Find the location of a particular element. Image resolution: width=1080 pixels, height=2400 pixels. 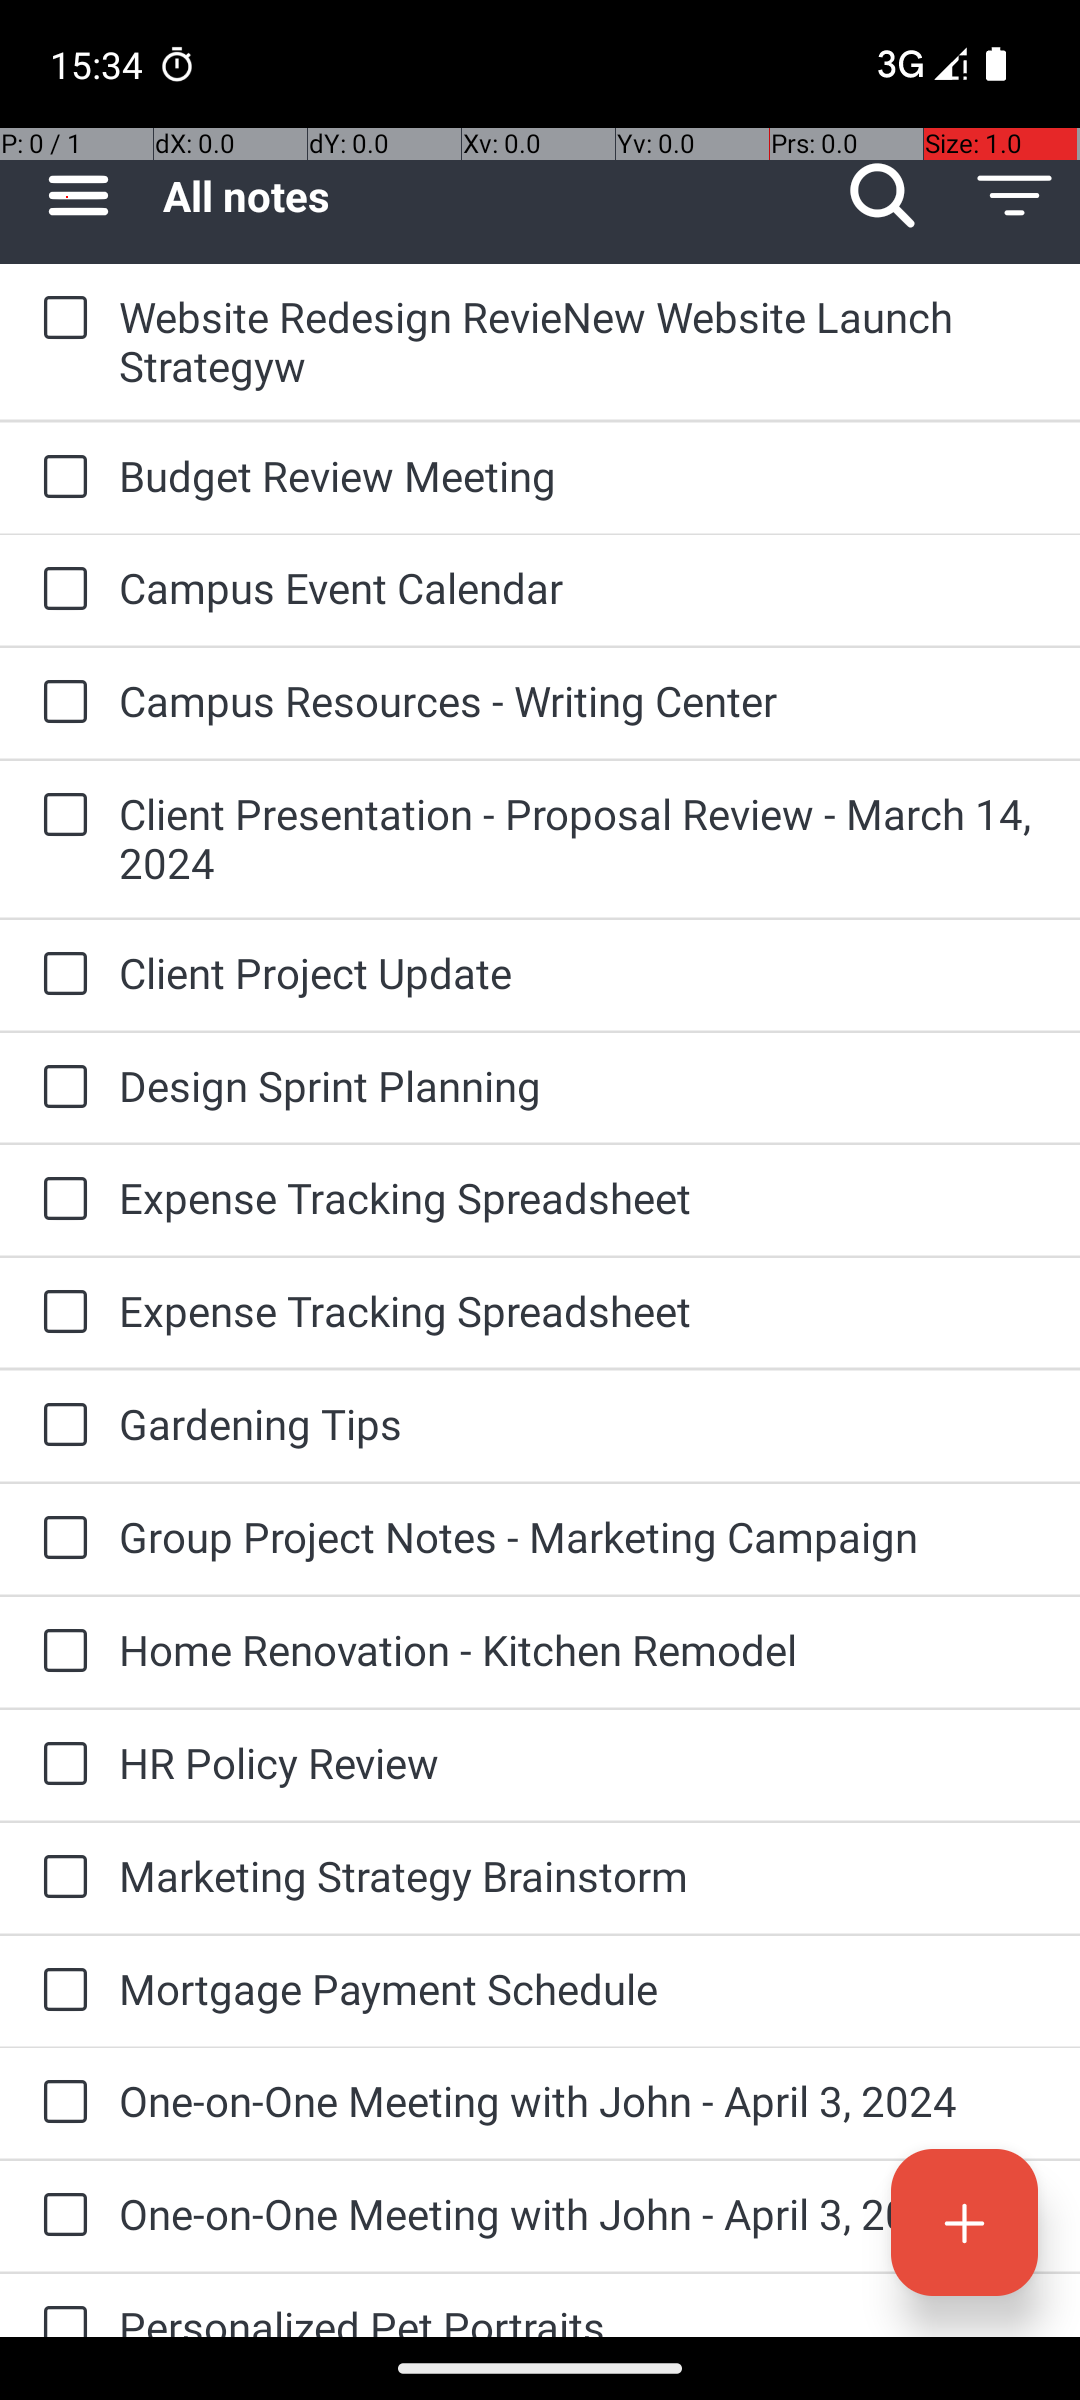

to-do: Website Redesign RevieNew Website Launch Strategyw is located at coordinates (60, 319).